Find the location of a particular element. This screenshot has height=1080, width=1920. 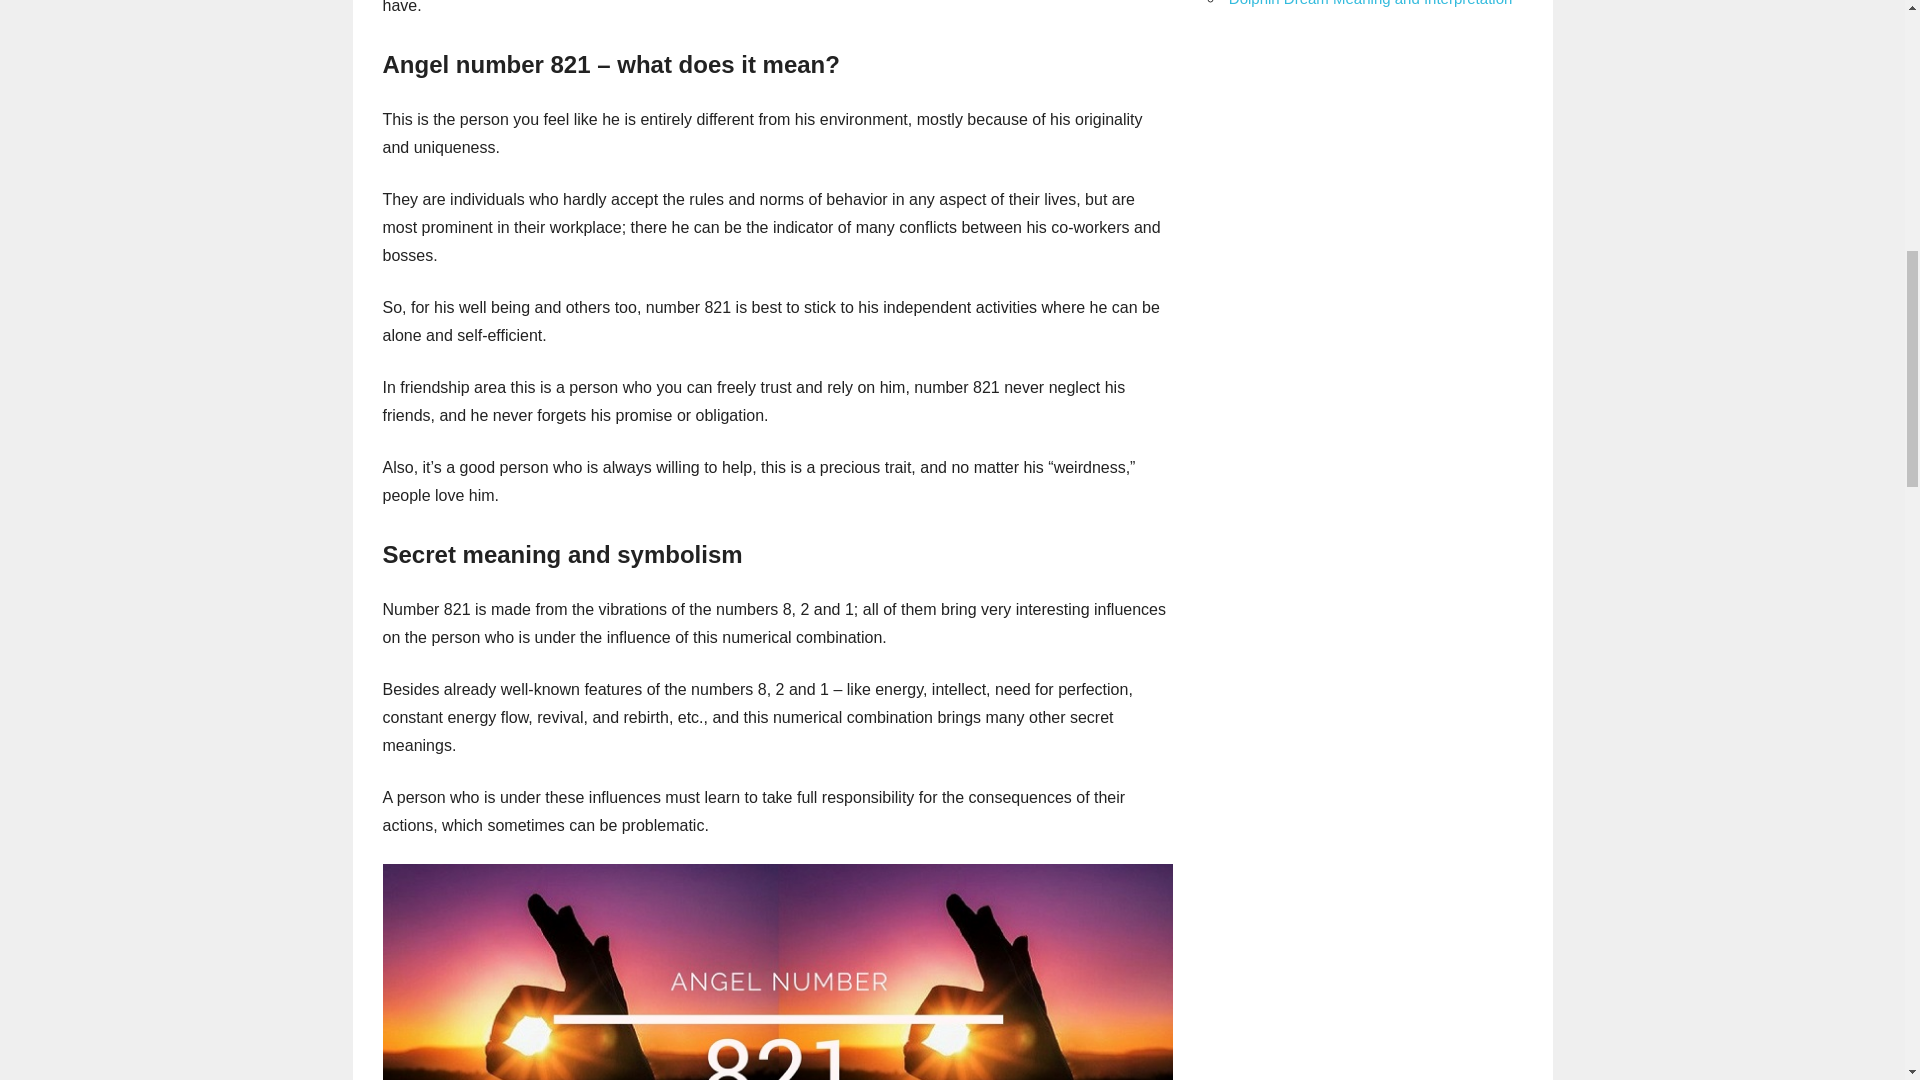

Dolphin Dream Meaning and Interpretation is located at coordinates (1370, 3).